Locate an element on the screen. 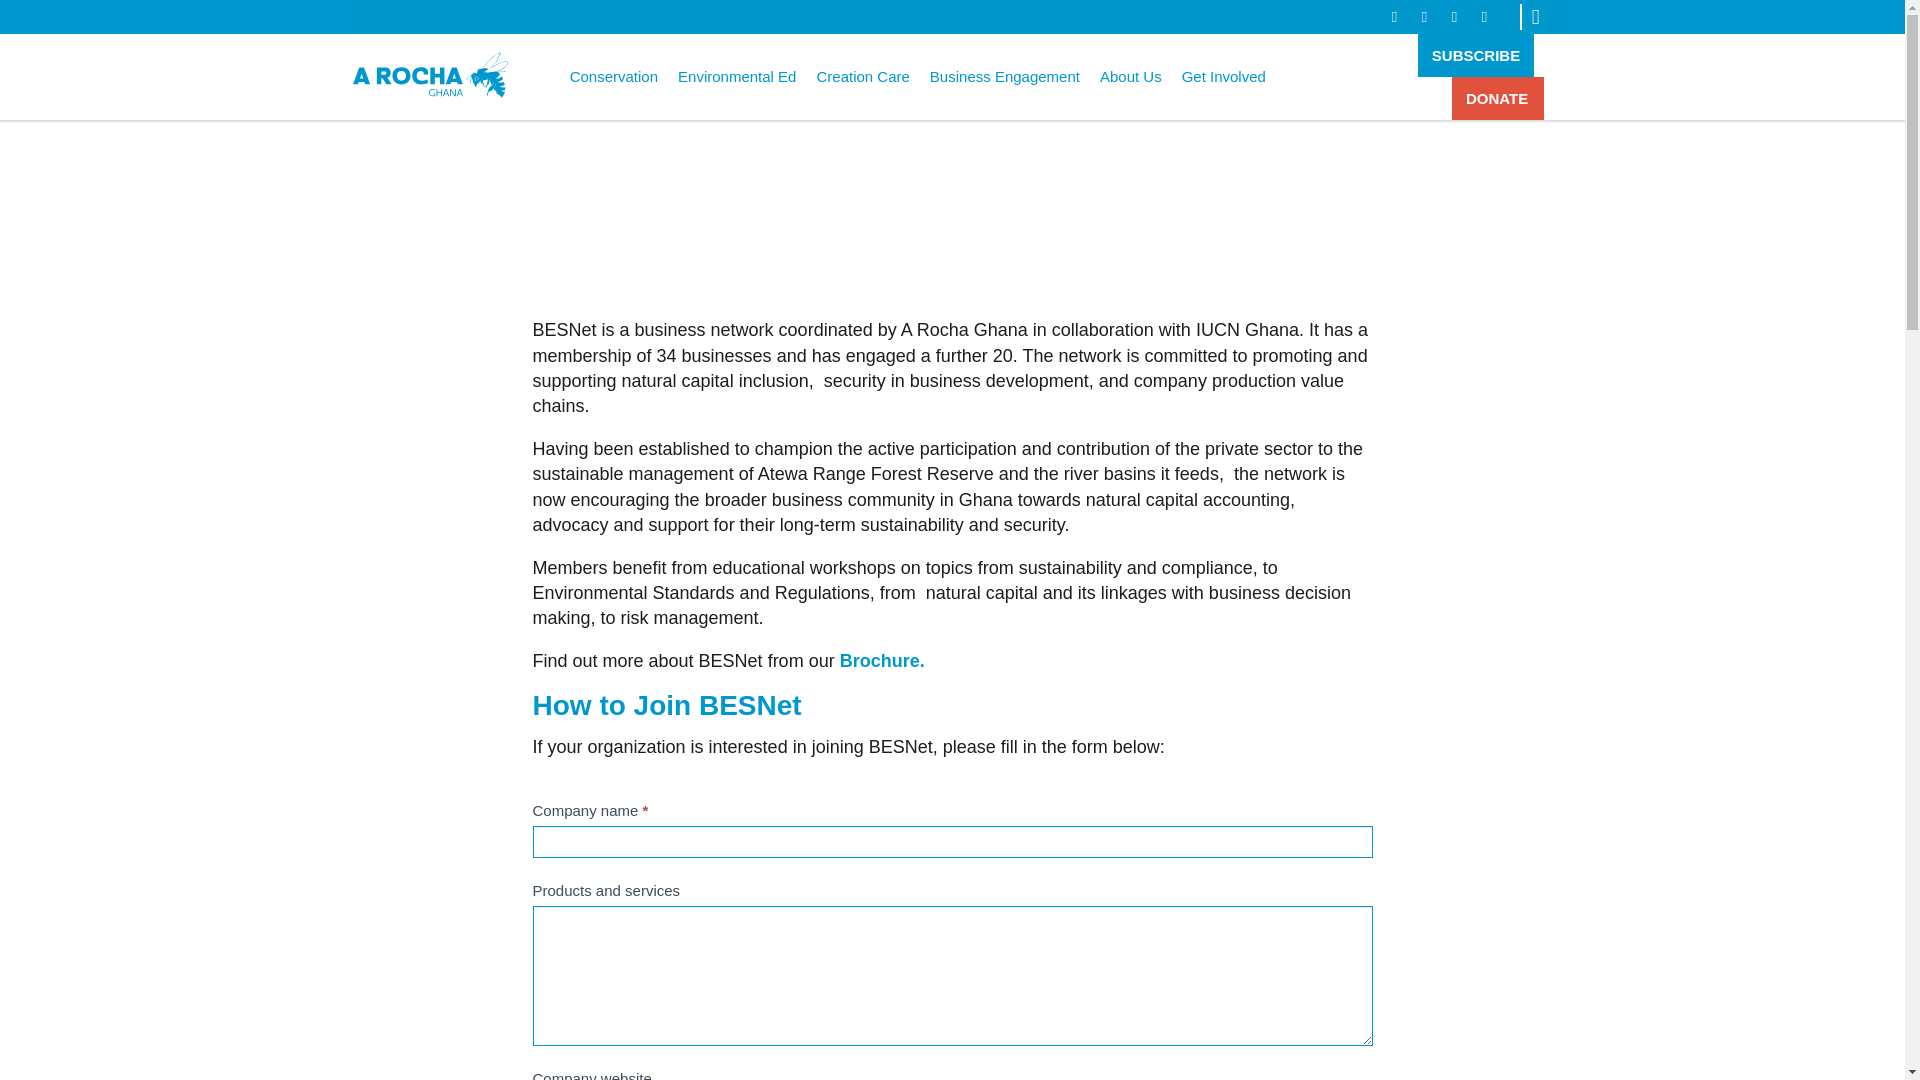 Image resolution: width=1920 pixels, height=1080 pixels. About Us is located at coordinates (1130, 76).